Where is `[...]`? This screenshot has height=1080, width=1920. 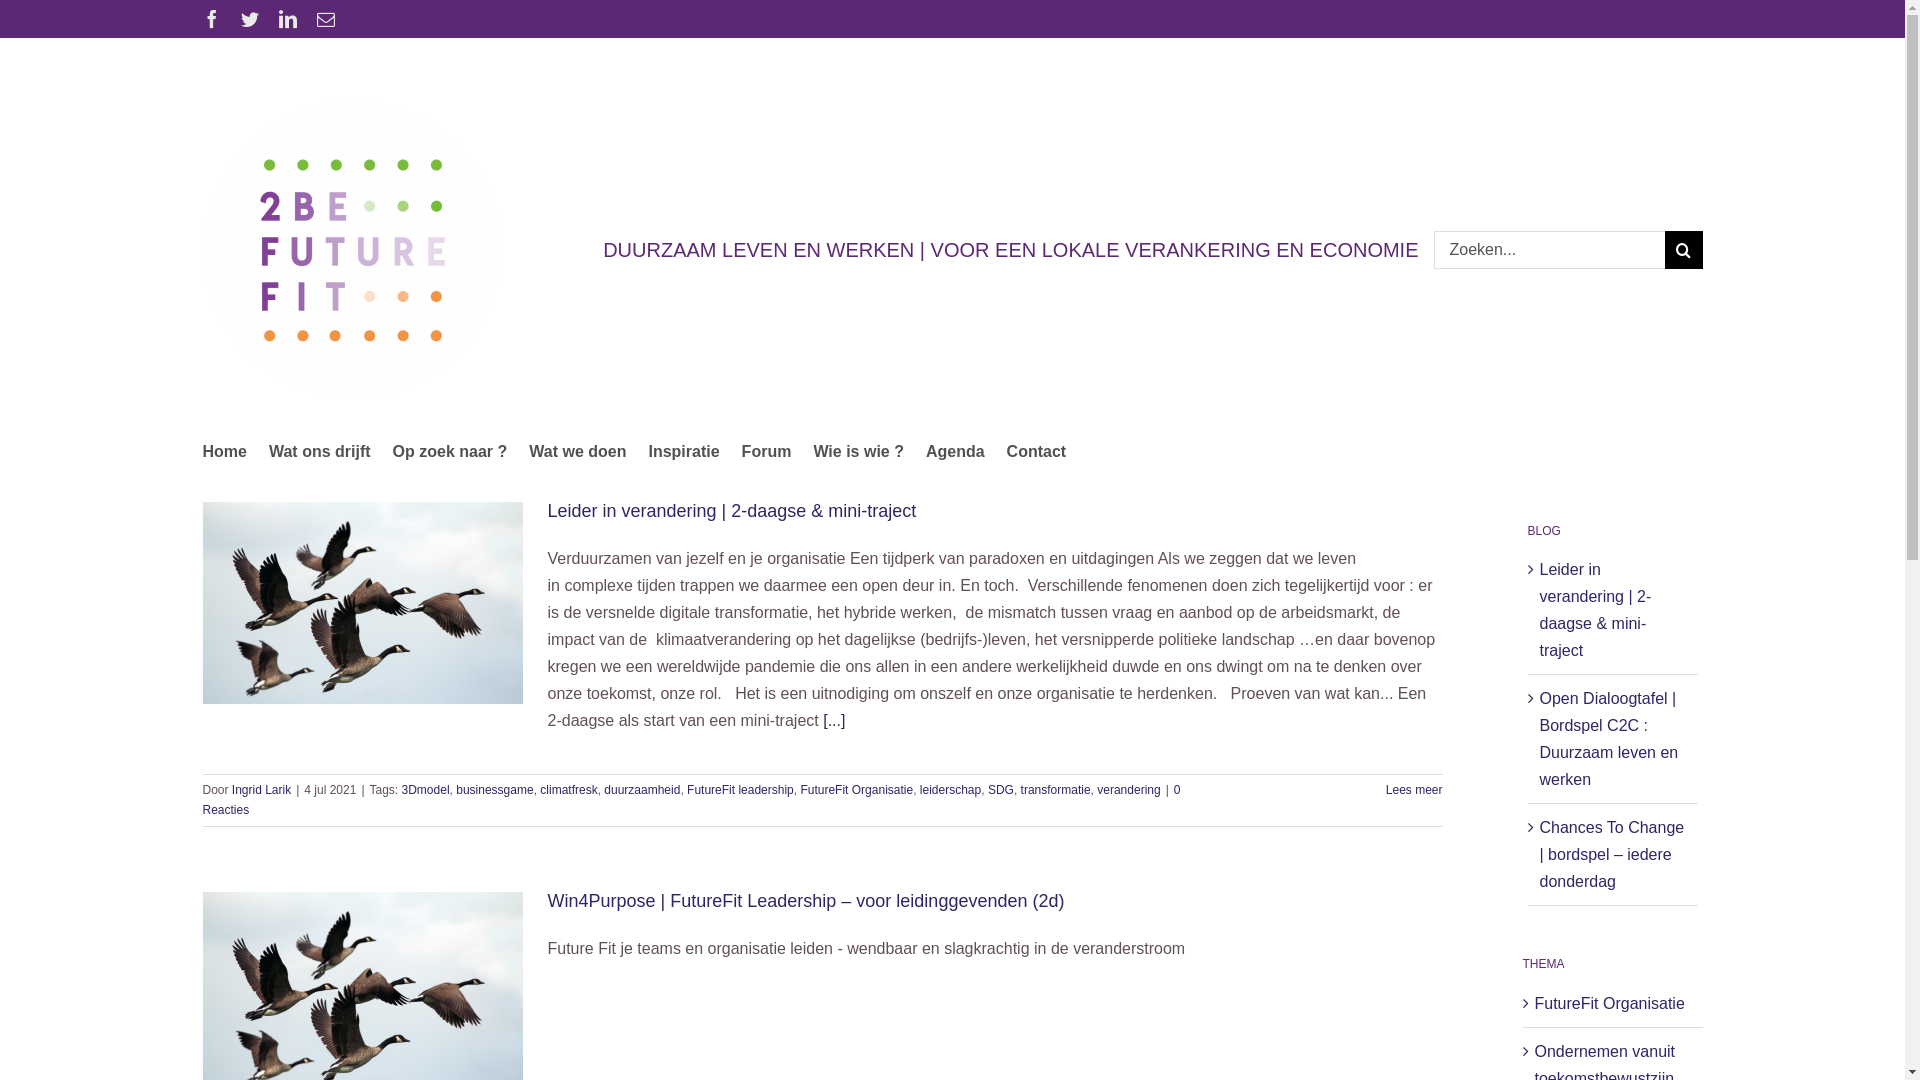 [...] is located at coordinates (834, 720).